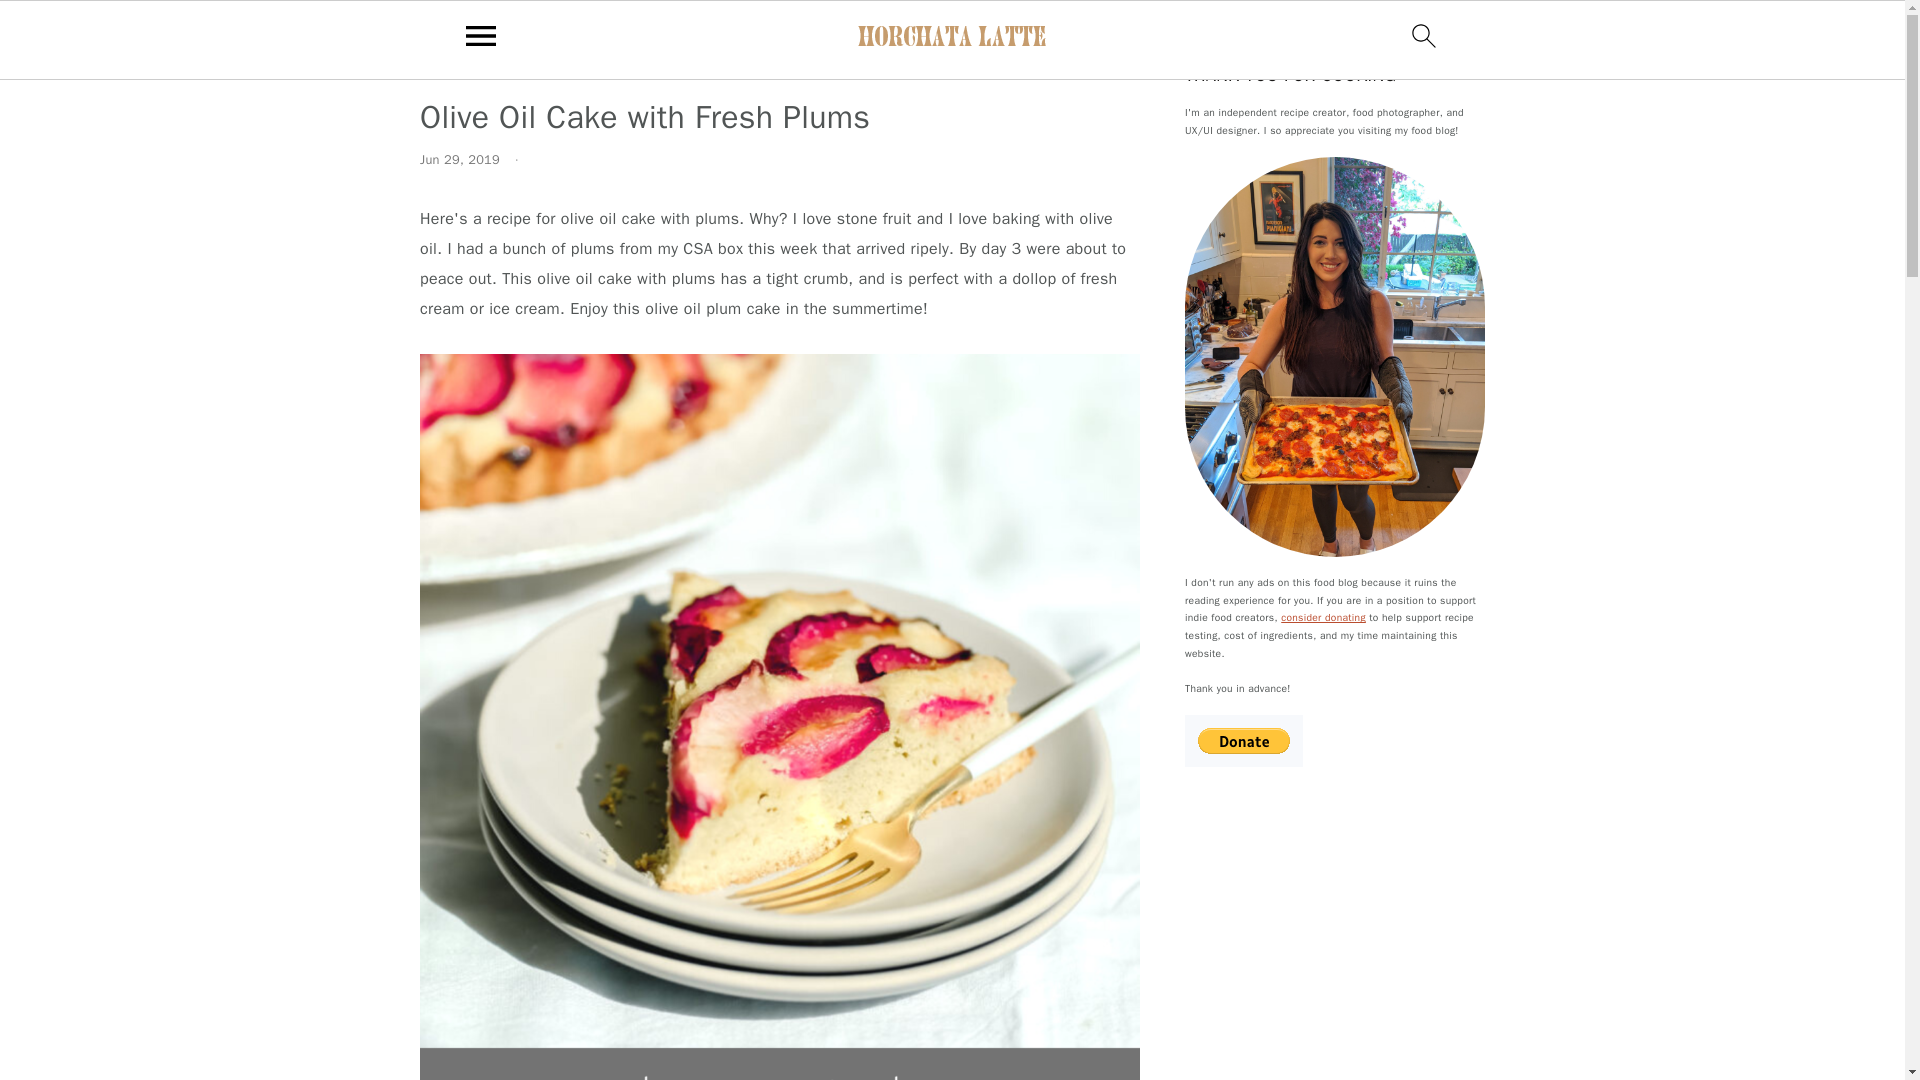 Image resolution: width=1920 pixels, height=1080 pixels. Describe the element at coordinates (504, 66) in the screenshot. I see `sweets` at that location.